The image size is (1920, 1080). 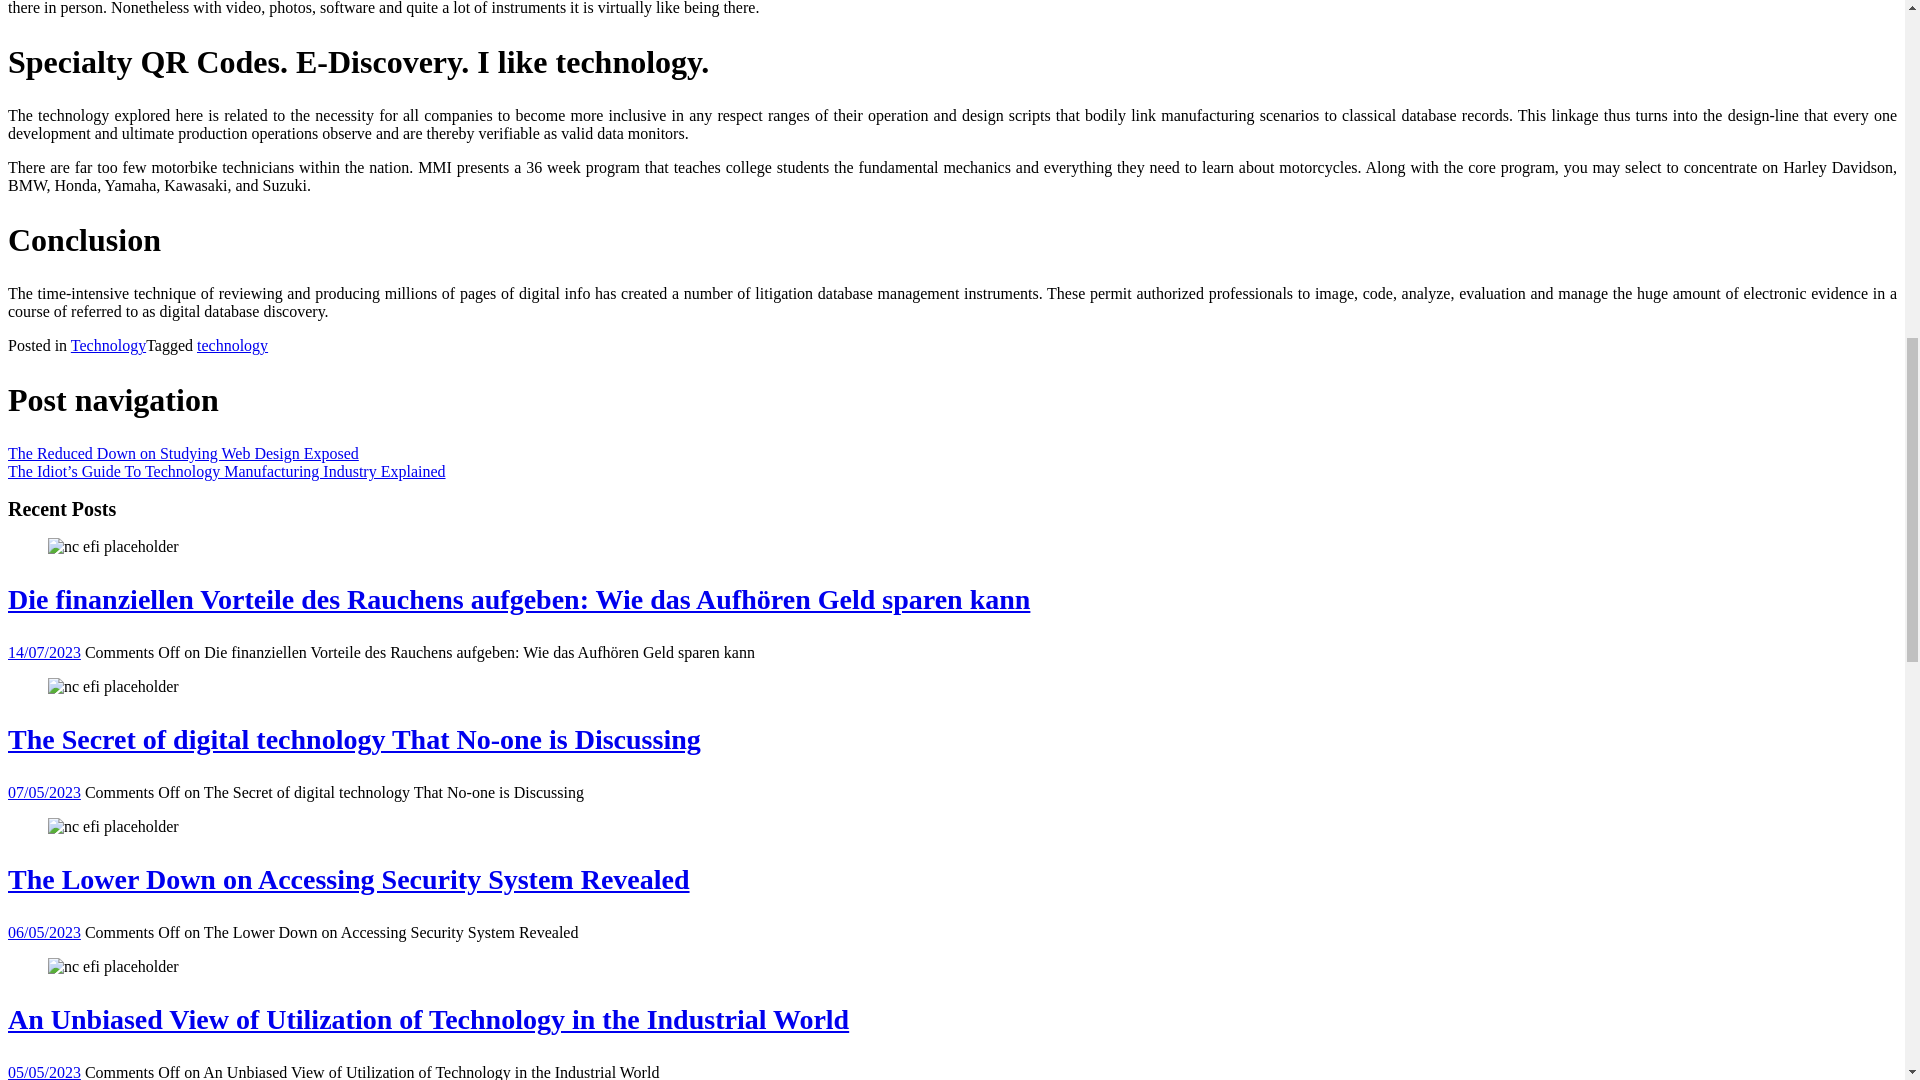 What do you see at coordinates (108, 345) in the screenshot?
I see `Technology` at bounding box center [108, 345].